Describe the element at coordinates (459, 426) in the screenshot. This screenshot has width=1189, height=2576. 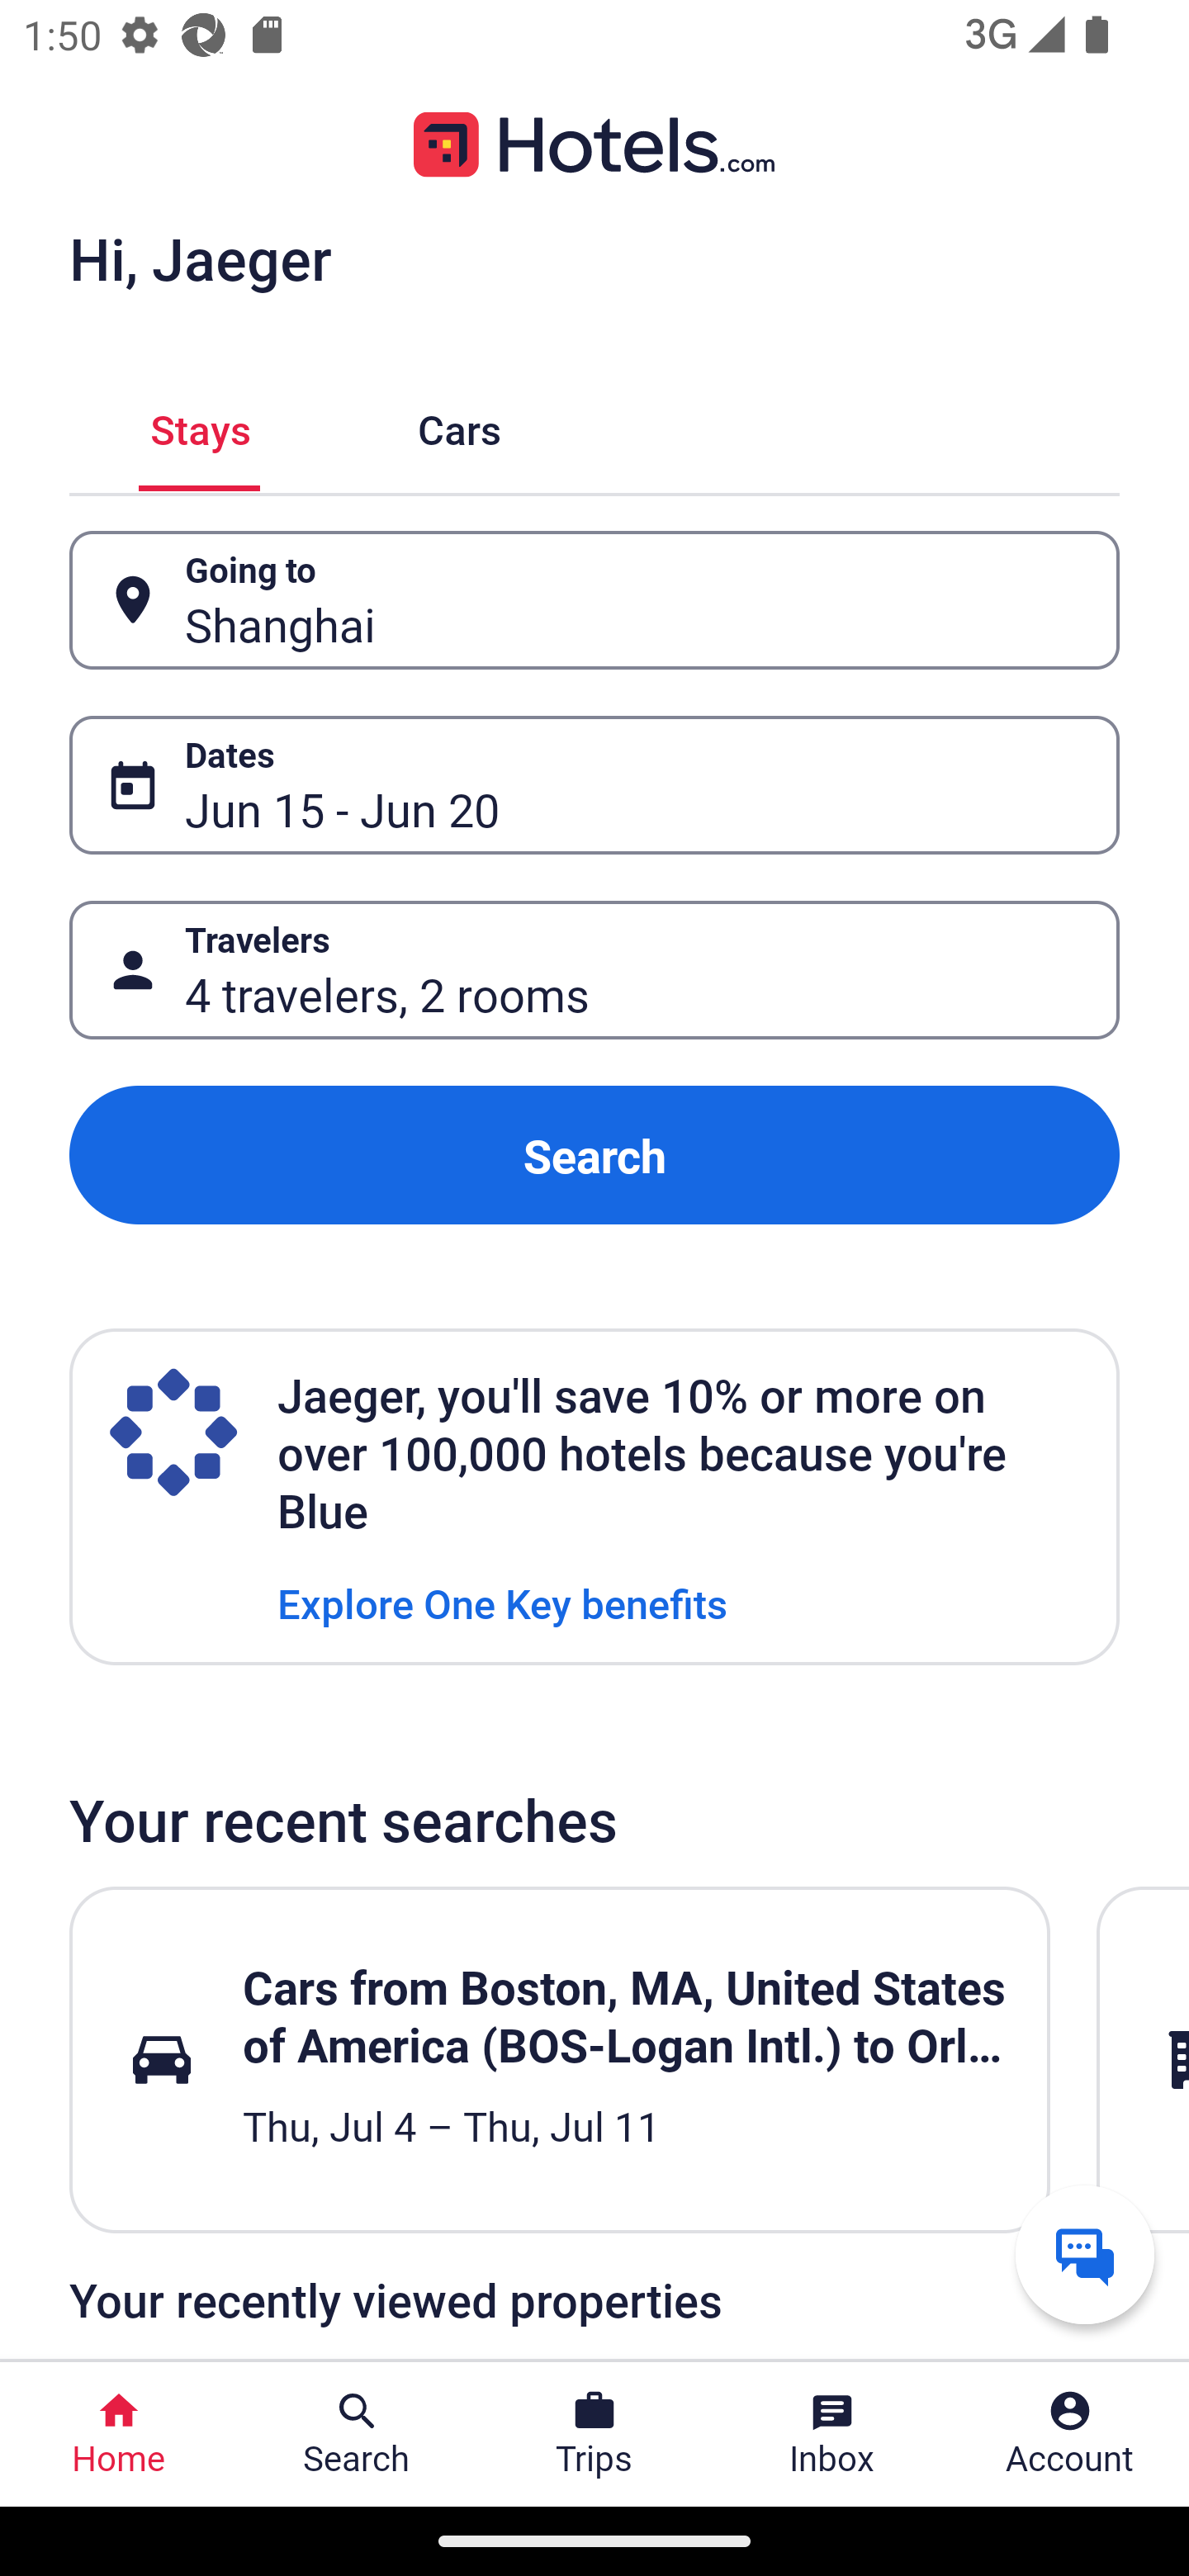
I see `Cars` at that location.